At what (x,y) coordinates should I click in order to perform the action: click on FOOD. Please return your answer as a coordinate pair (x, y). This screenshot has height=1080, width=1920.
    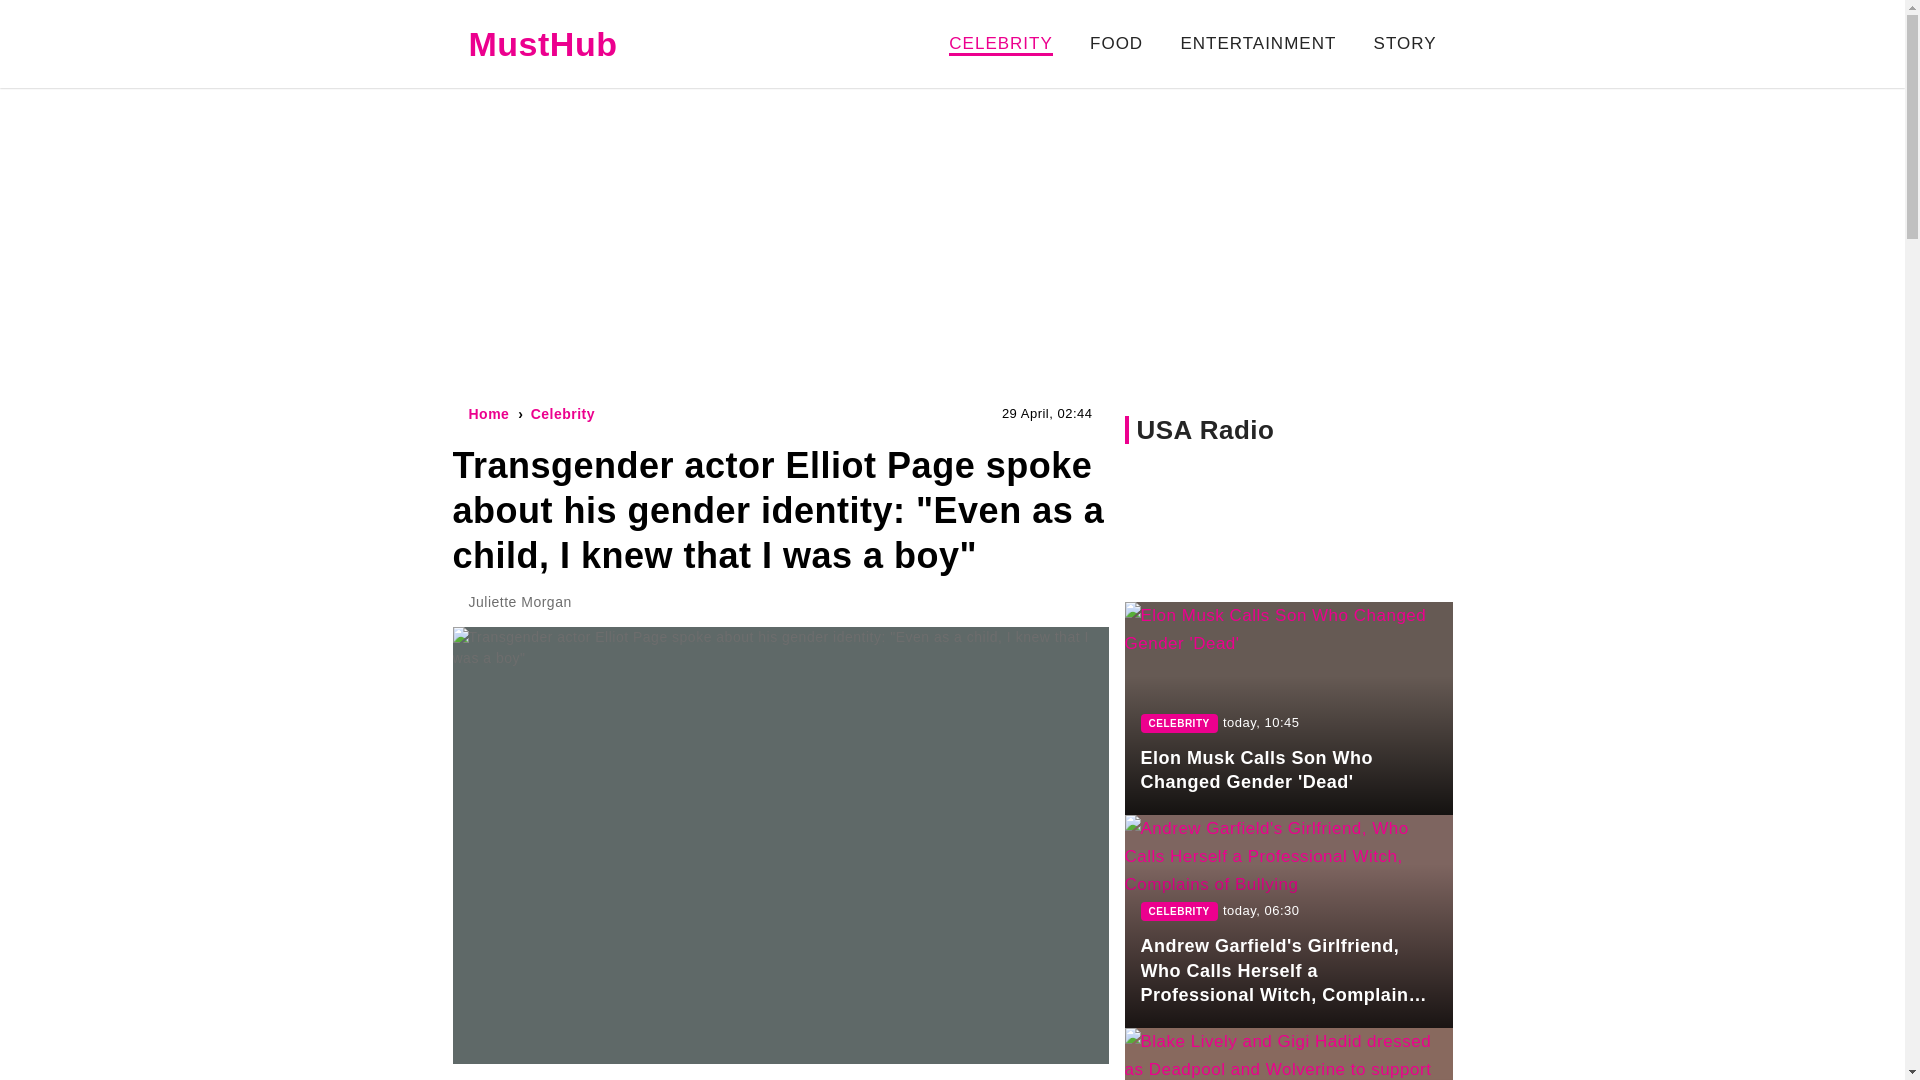
    Looking at the image, I should click on (1116, 42).